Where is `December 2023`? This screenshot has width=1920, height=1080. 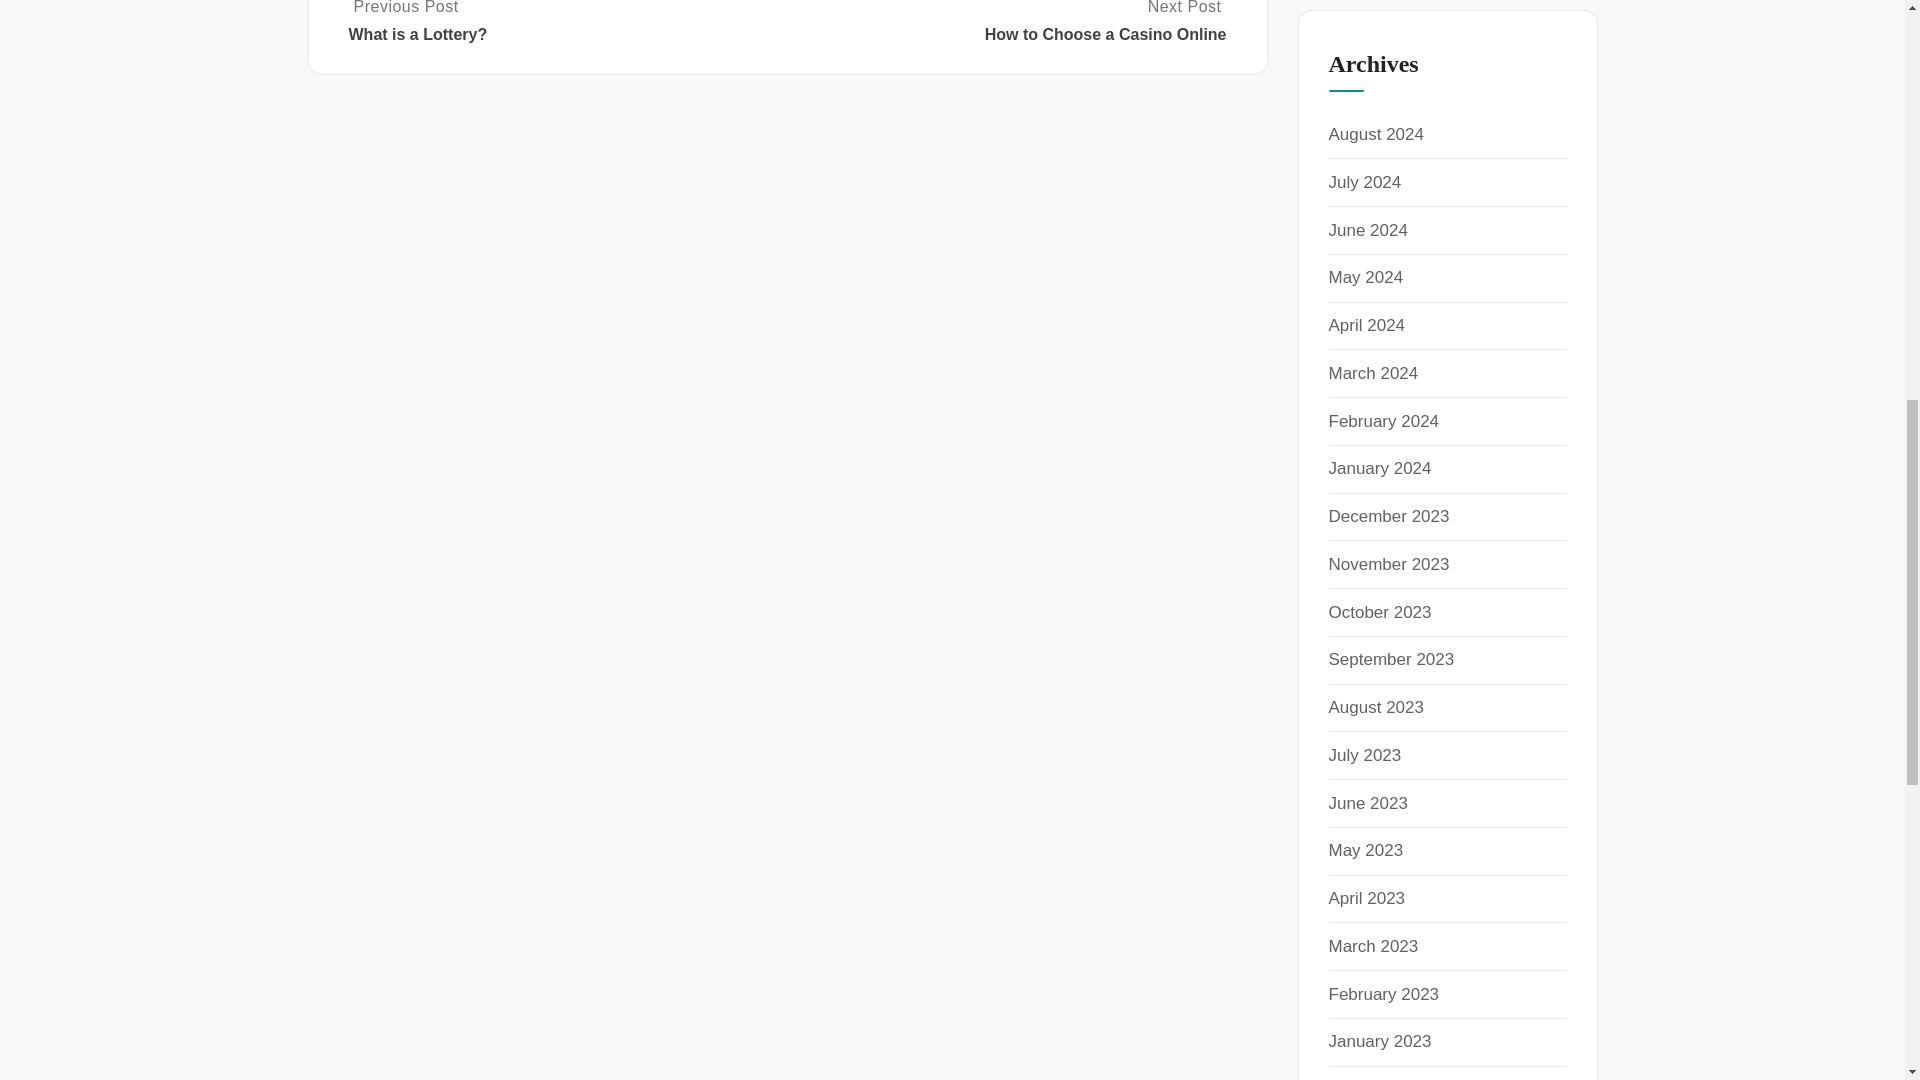
December 2023 is located at coordinates (1388, 516).